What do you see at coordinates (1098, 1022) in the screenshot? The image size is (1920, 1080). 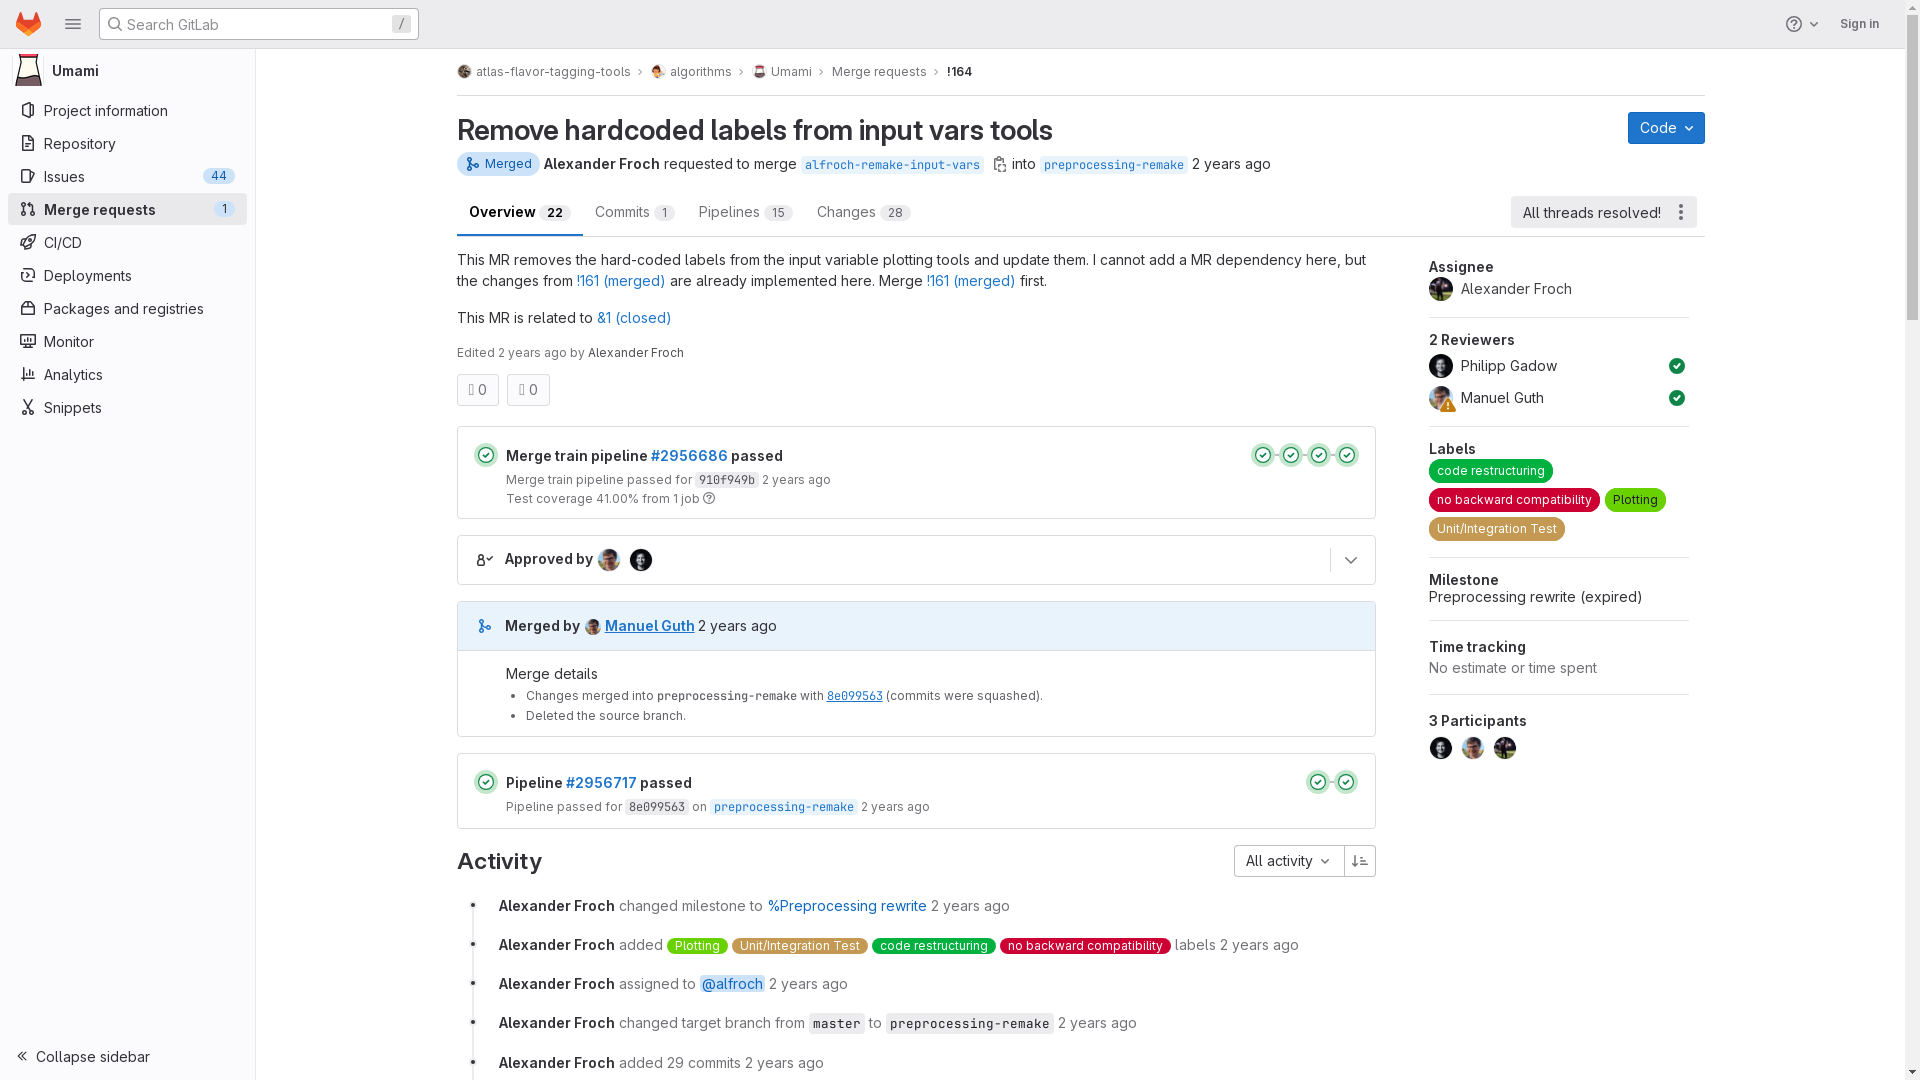 I see `2 years ago` at bounding box center [1098, 1022].